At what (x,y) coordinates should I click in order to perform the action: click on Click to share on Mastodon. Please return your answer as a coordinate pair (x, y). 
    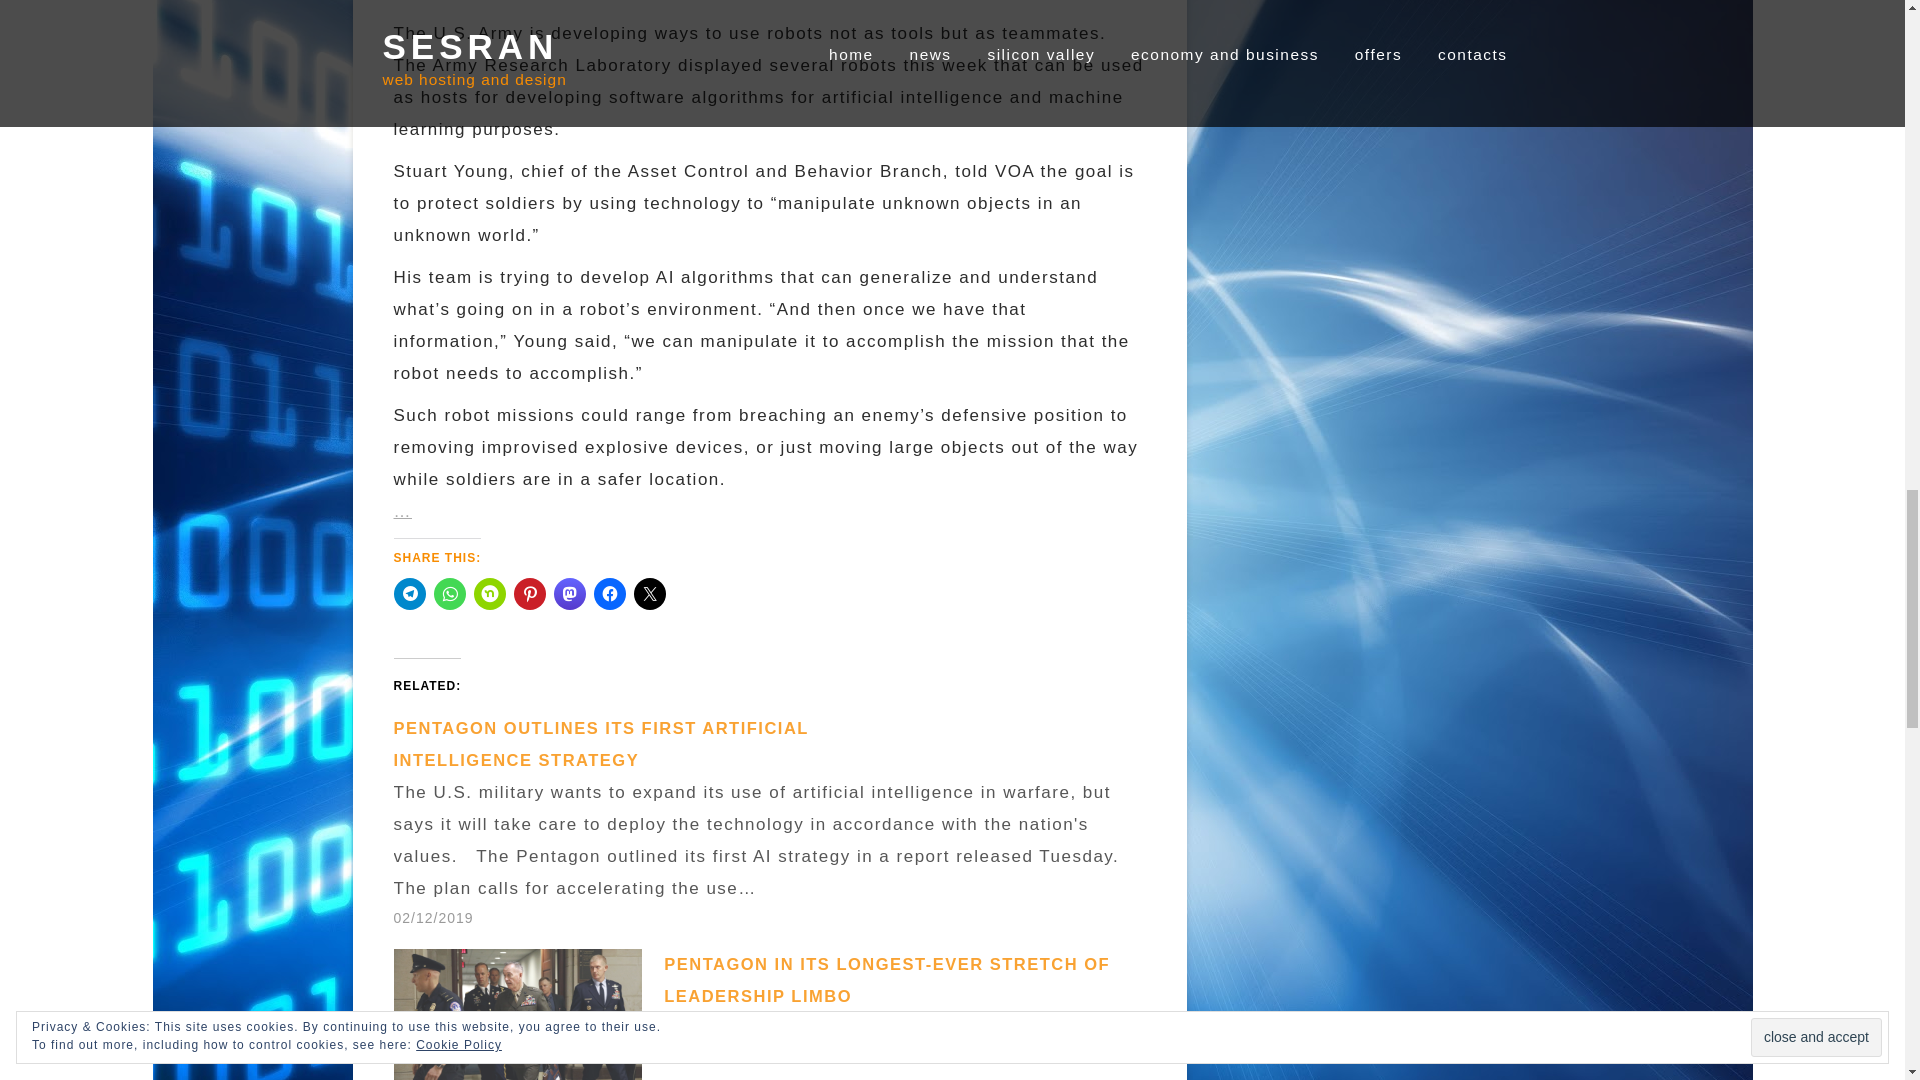
    Looking at the image, I should click on (570, 594).